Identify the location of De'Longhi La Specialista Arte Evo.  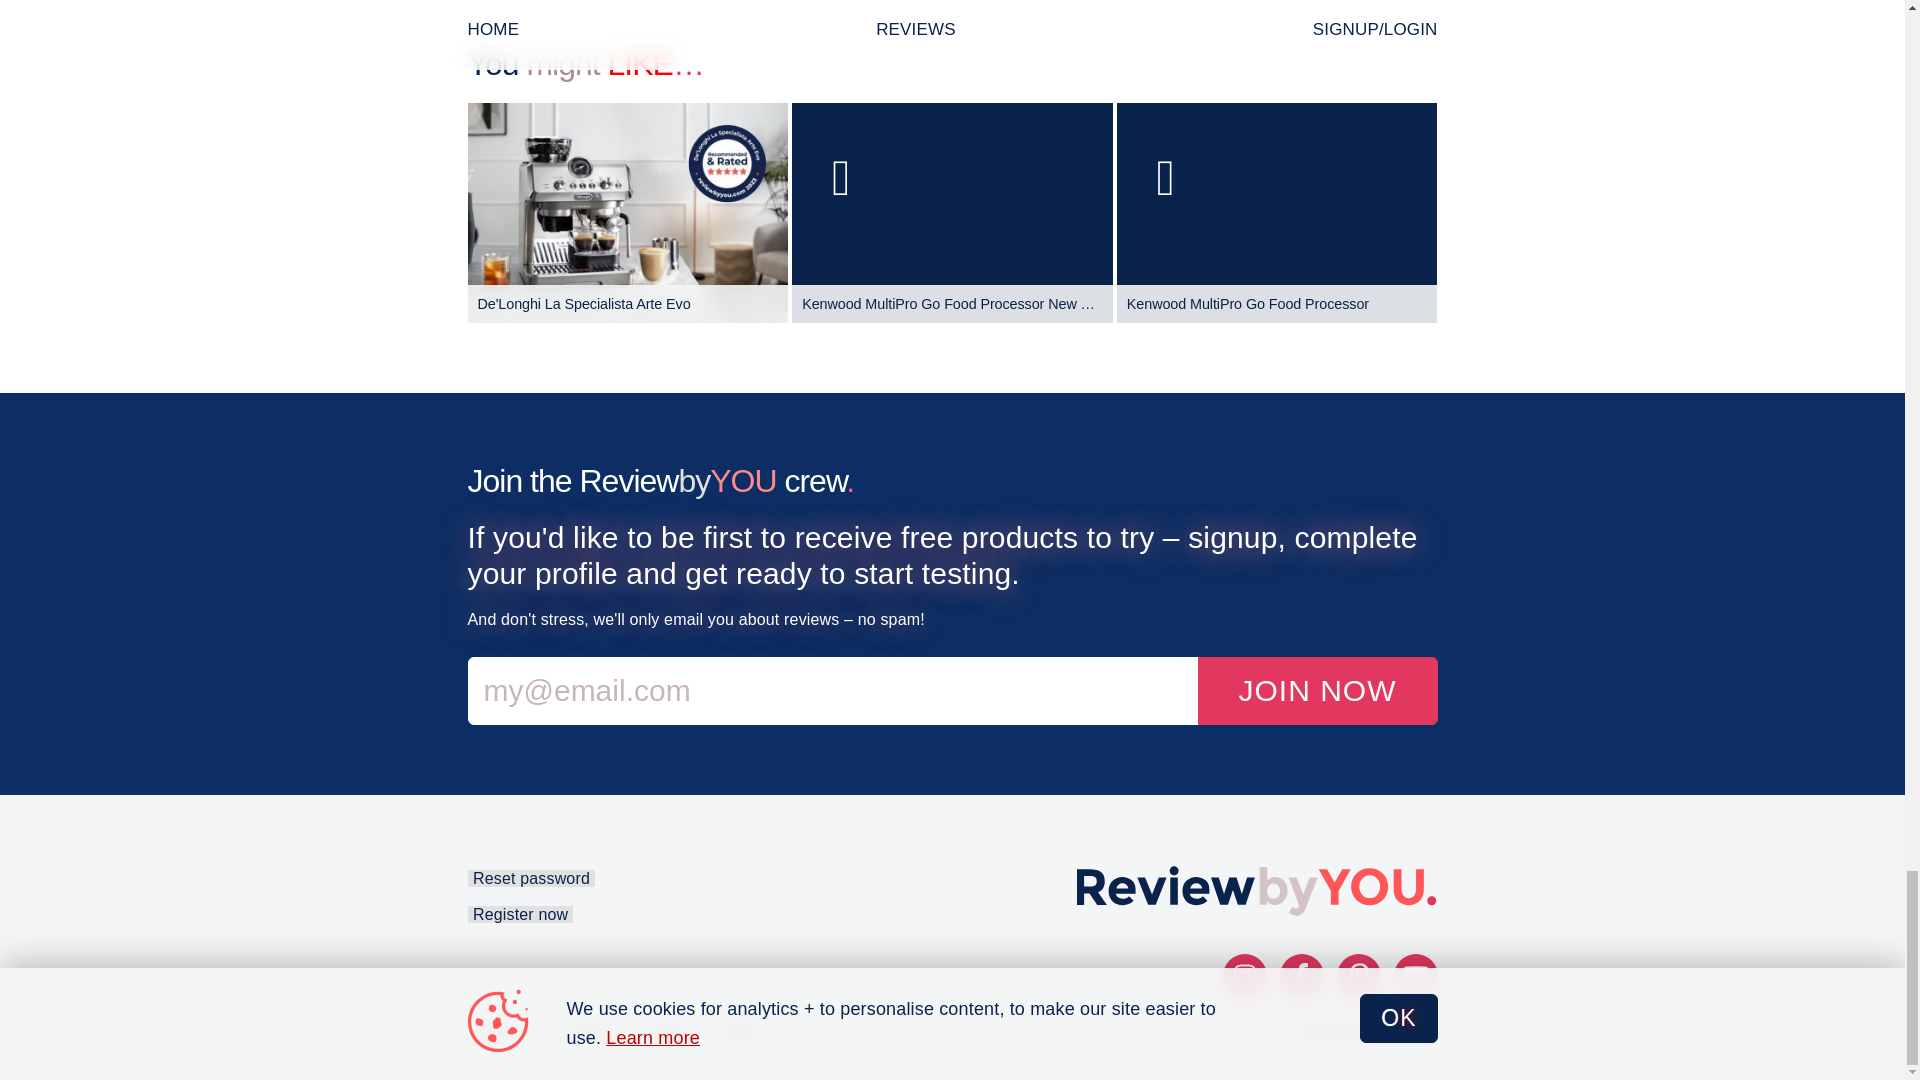
(628, 213).